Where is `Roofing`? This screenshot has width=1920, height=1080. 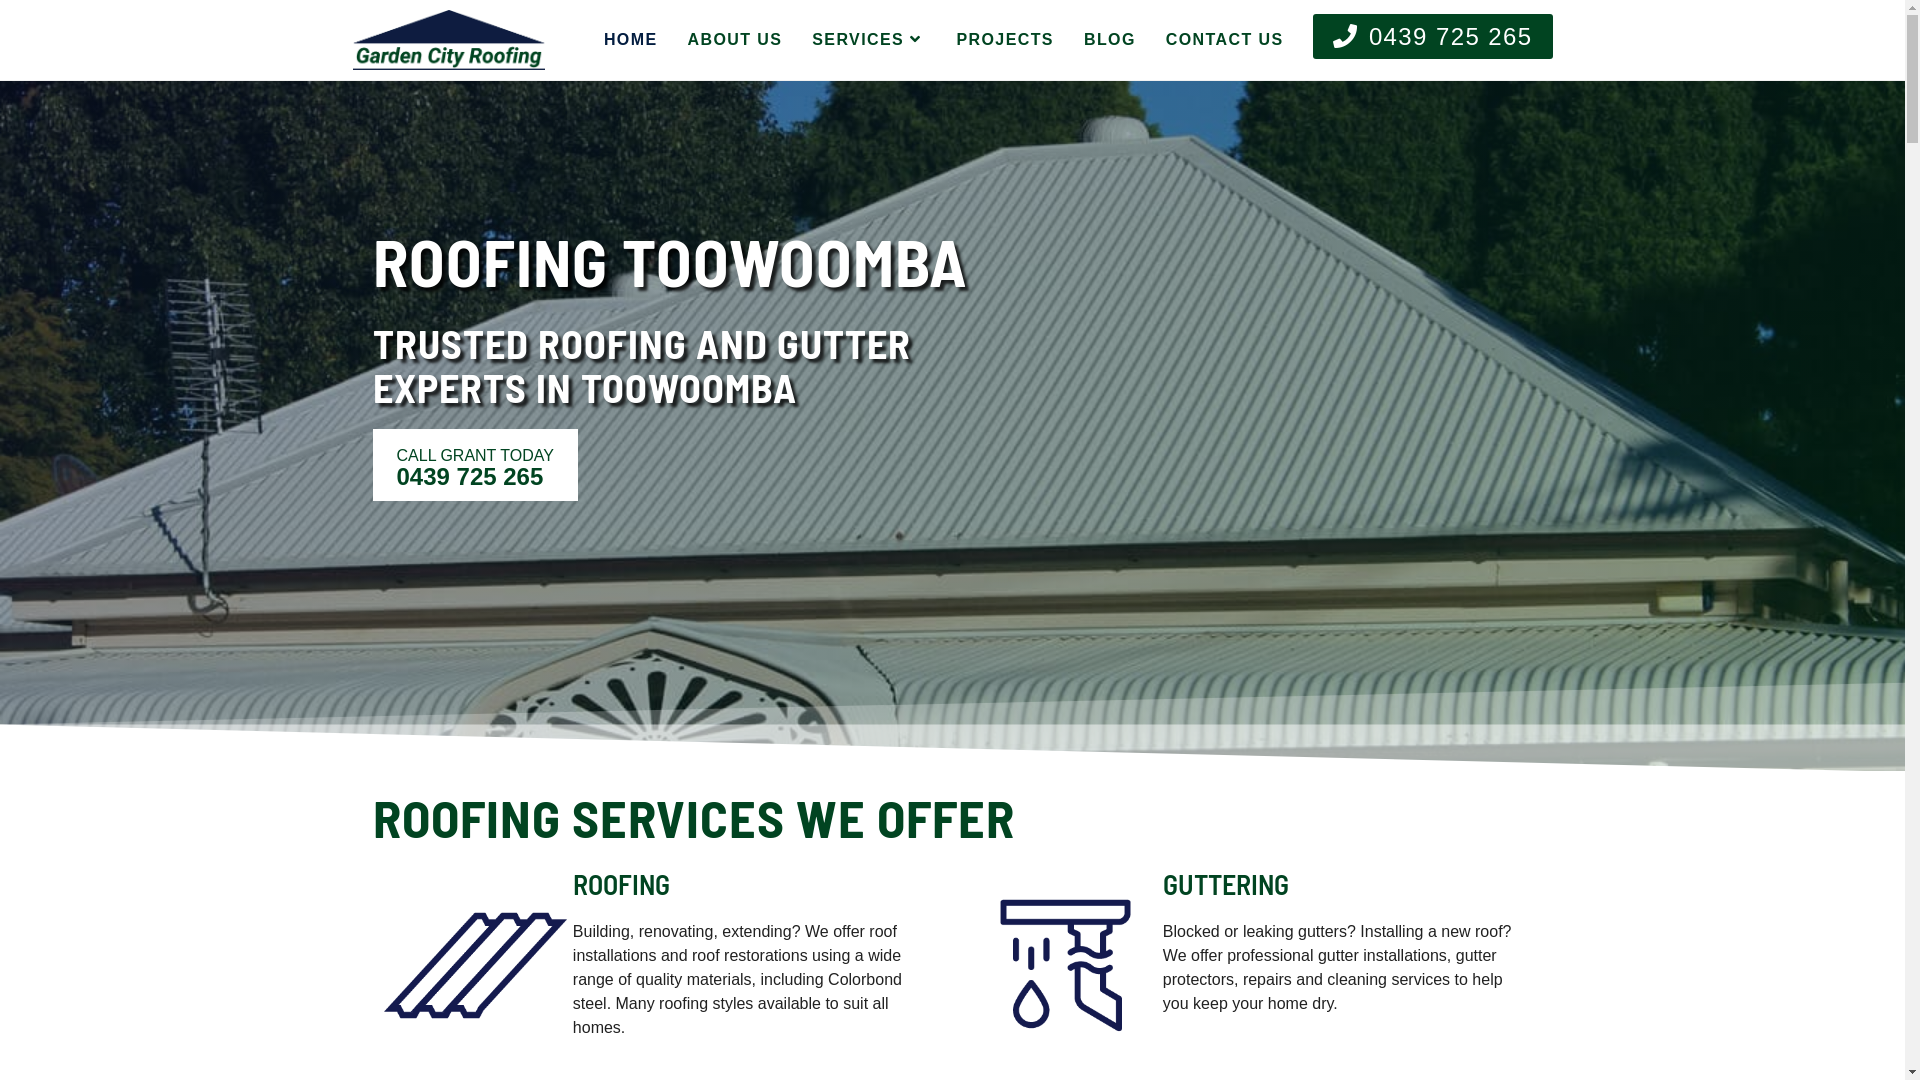 Roofing is located at coordinates (1360, 739).